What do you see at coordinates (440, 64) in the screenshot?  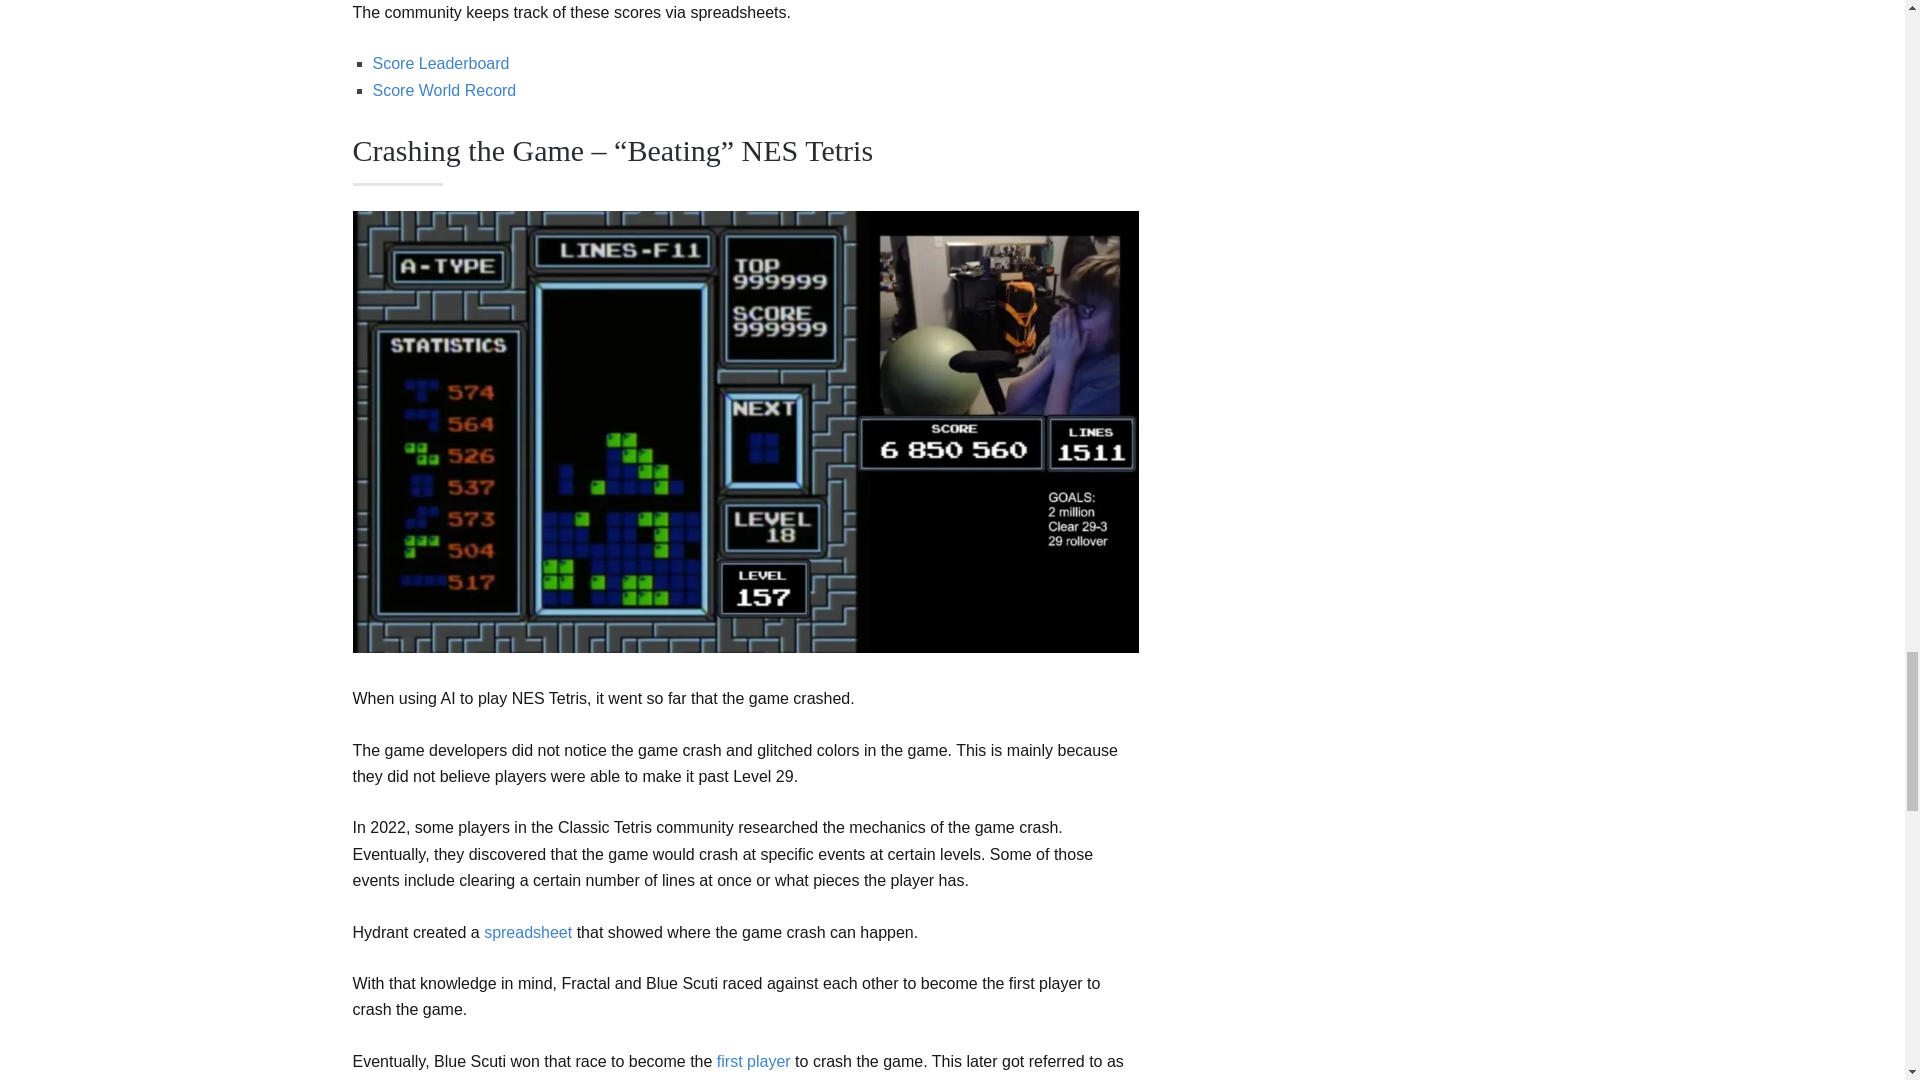 I see `Score Leaderboard` at bounding box center [440, 64].